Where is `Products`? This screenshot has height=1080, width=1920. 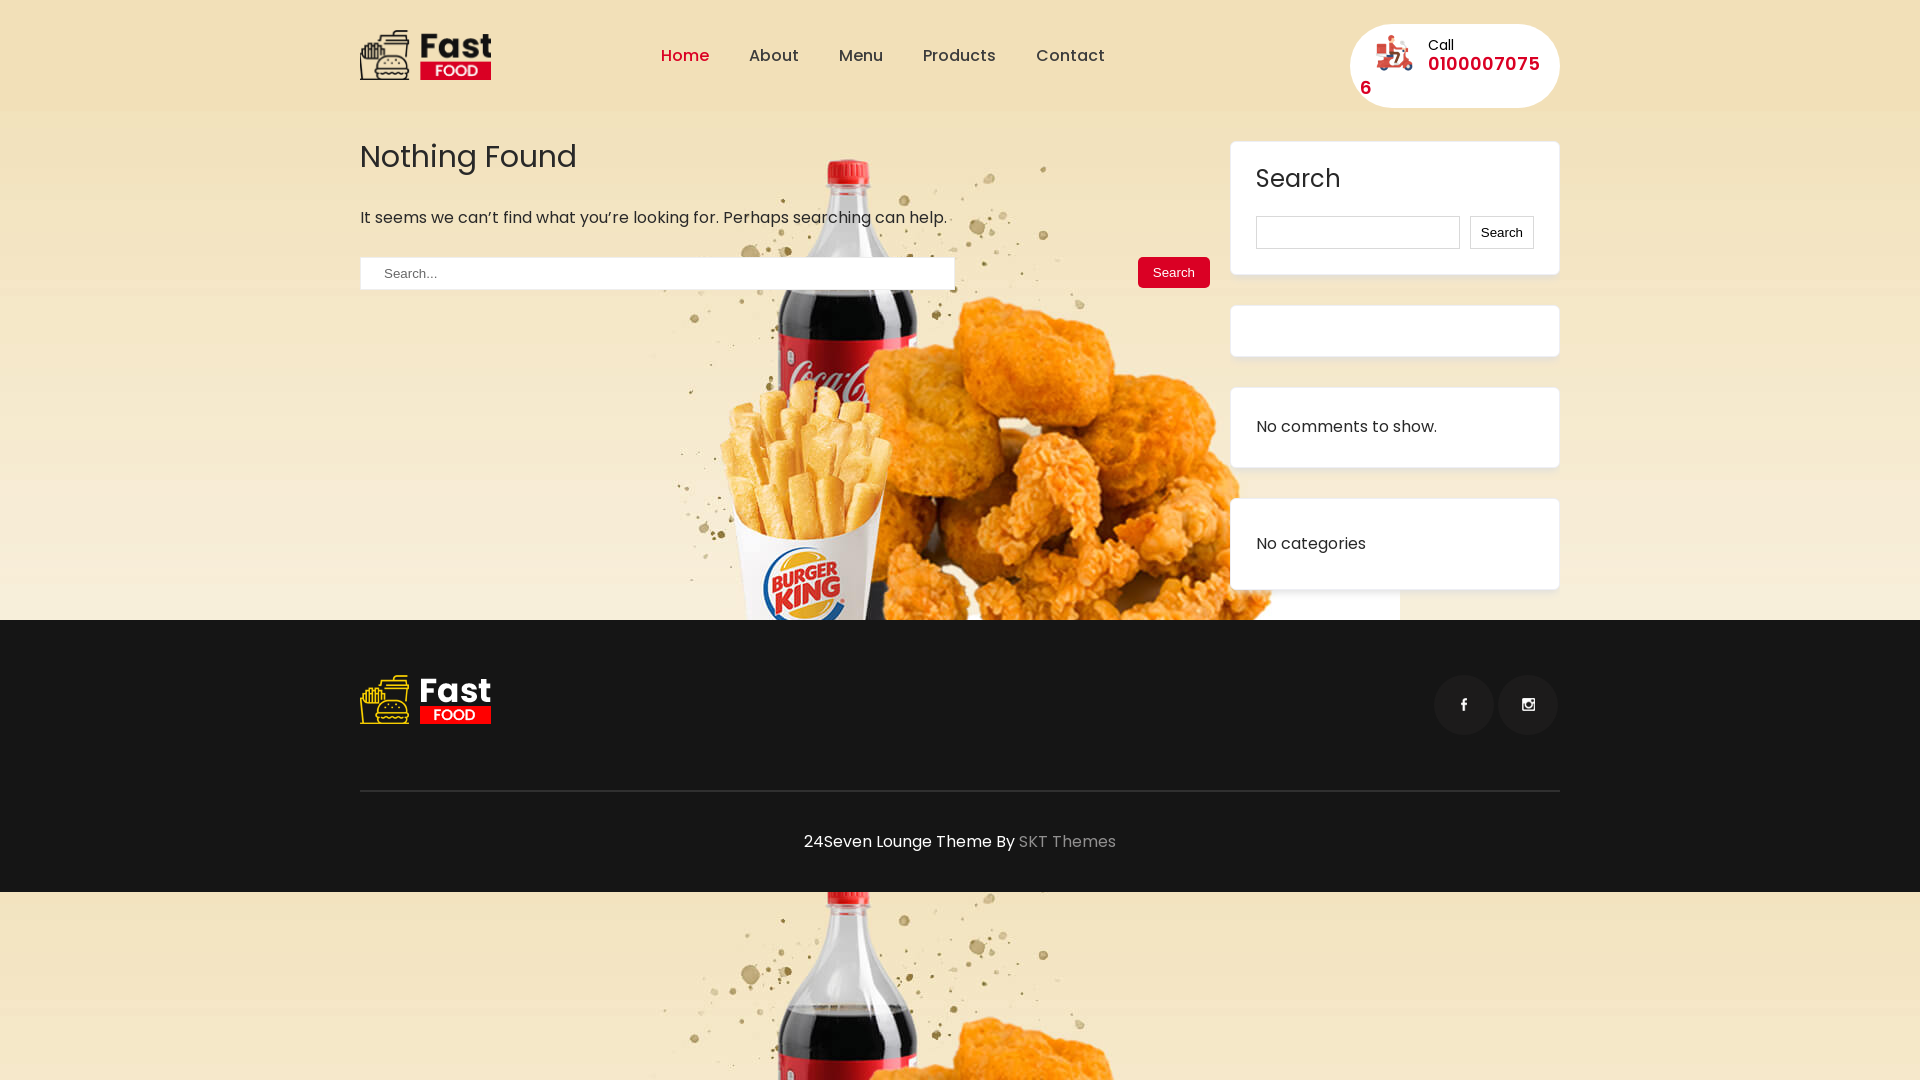 Products is located at coordinates (960, 56).